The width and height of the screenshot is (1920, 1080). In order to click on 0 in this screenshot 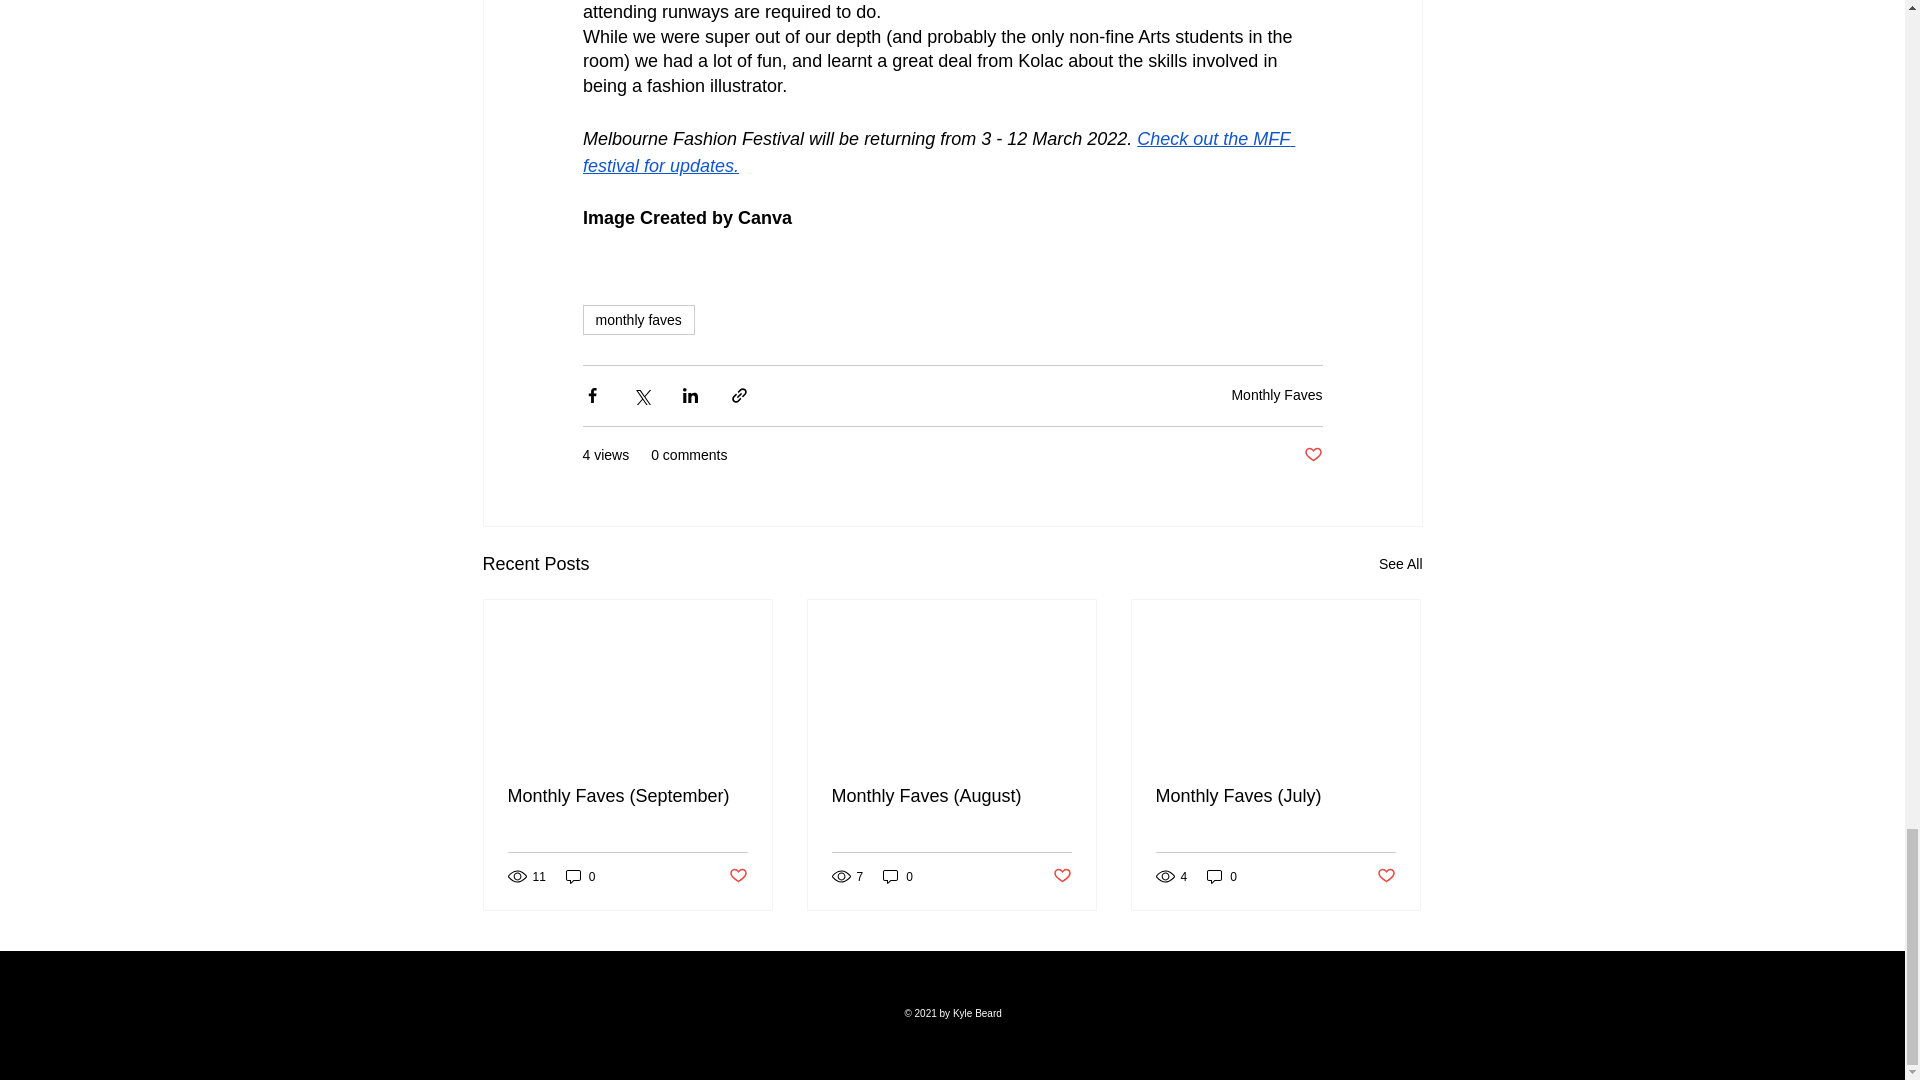, I will do `click(580, 876)`.